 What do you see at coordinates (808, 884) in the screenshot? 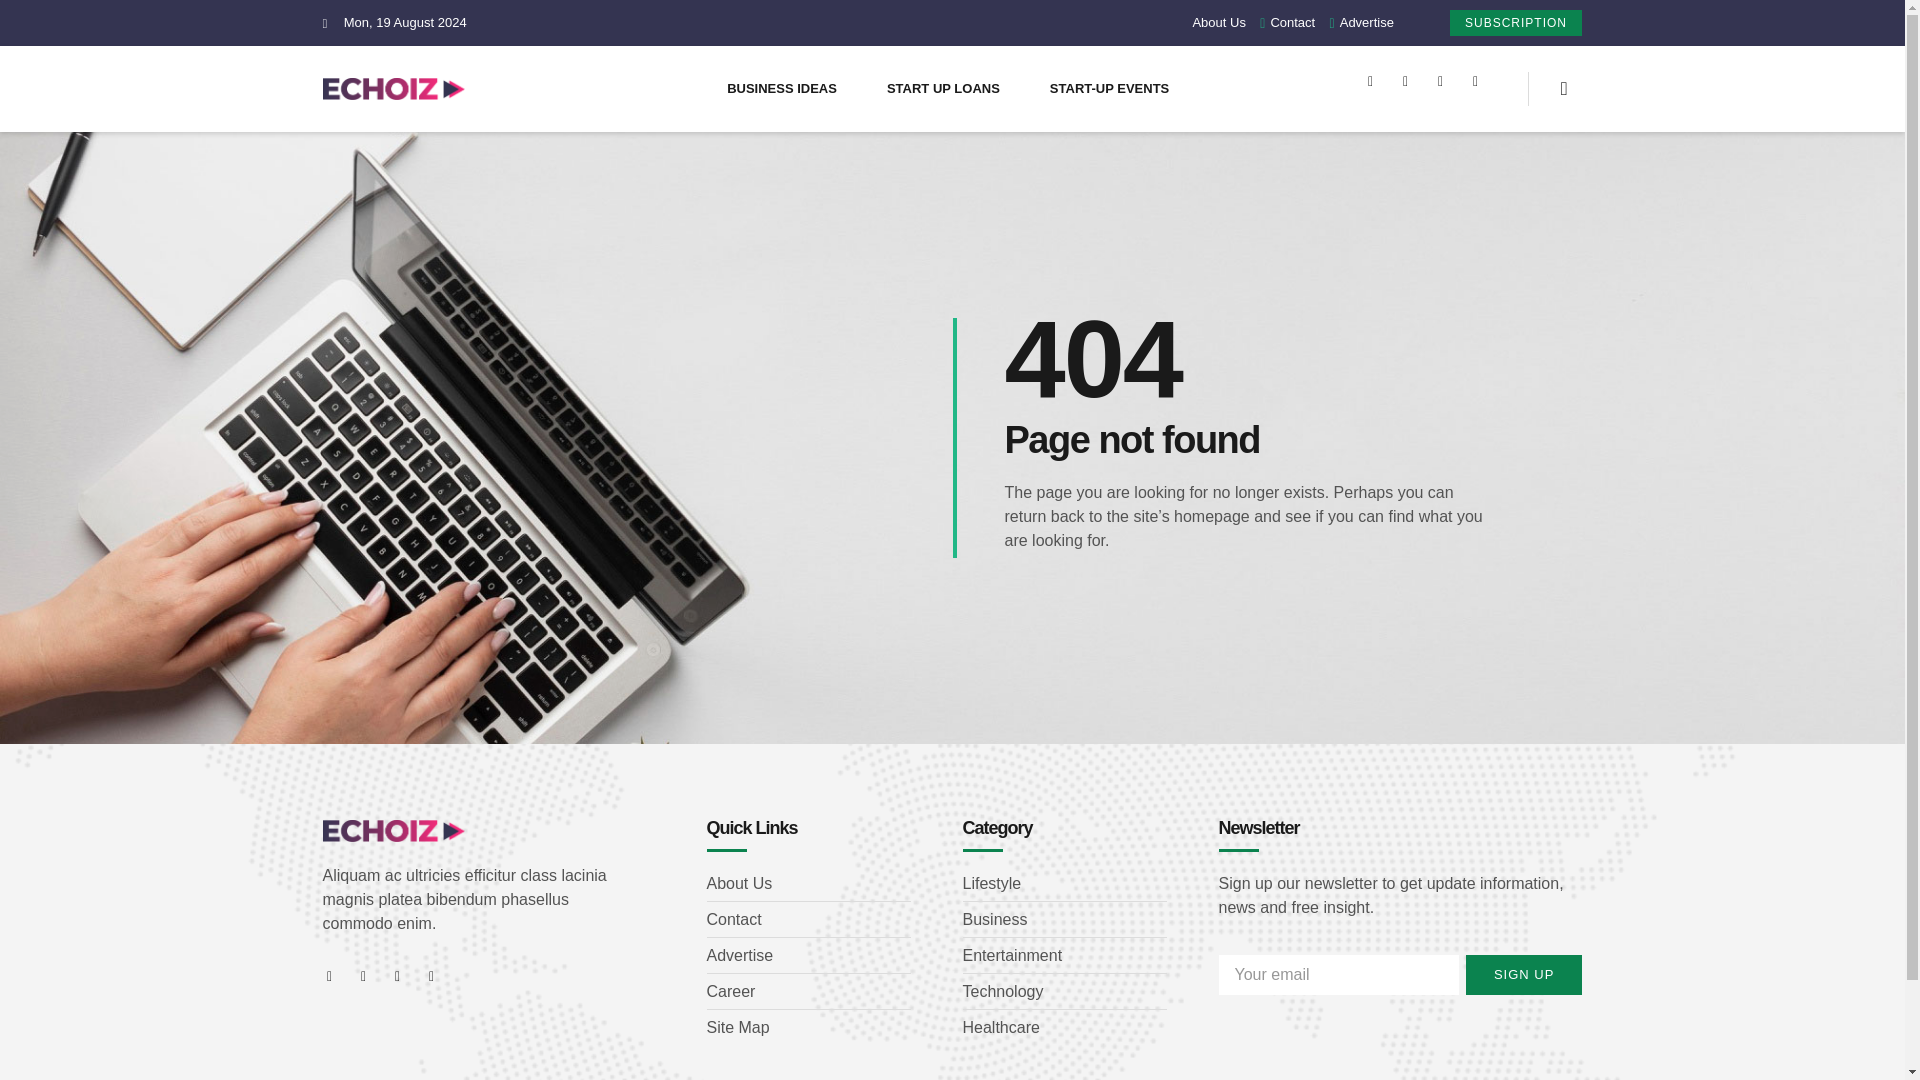
I see `About Us` at bounding box center [808, 884].